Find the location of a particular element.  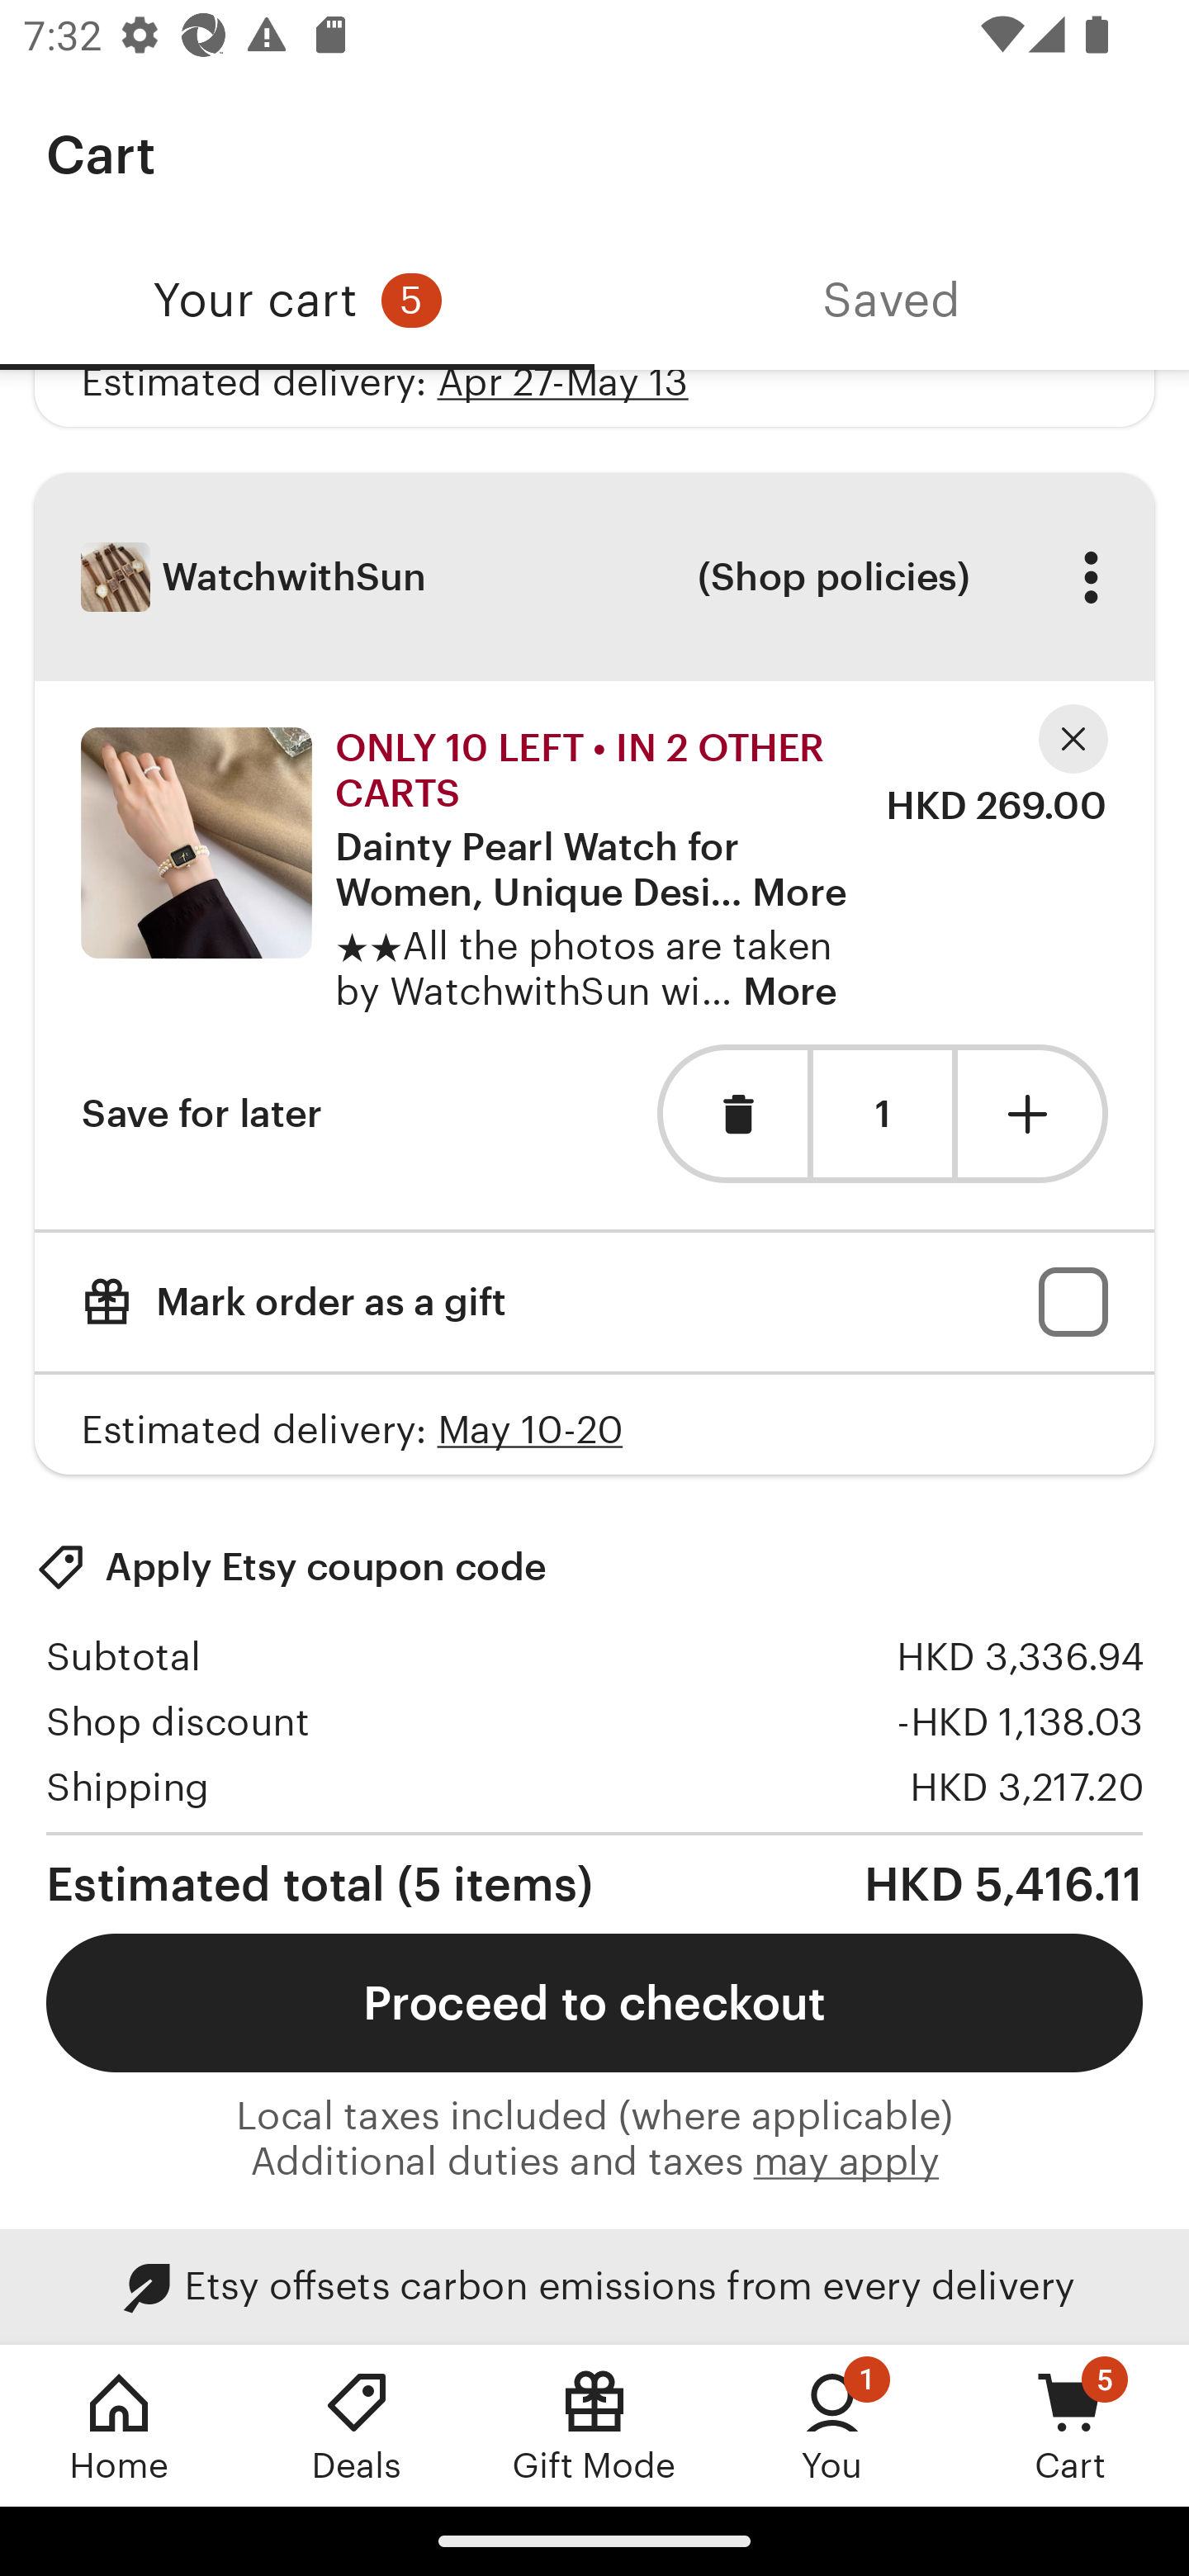

More options is located at coordinates (1090, 576).